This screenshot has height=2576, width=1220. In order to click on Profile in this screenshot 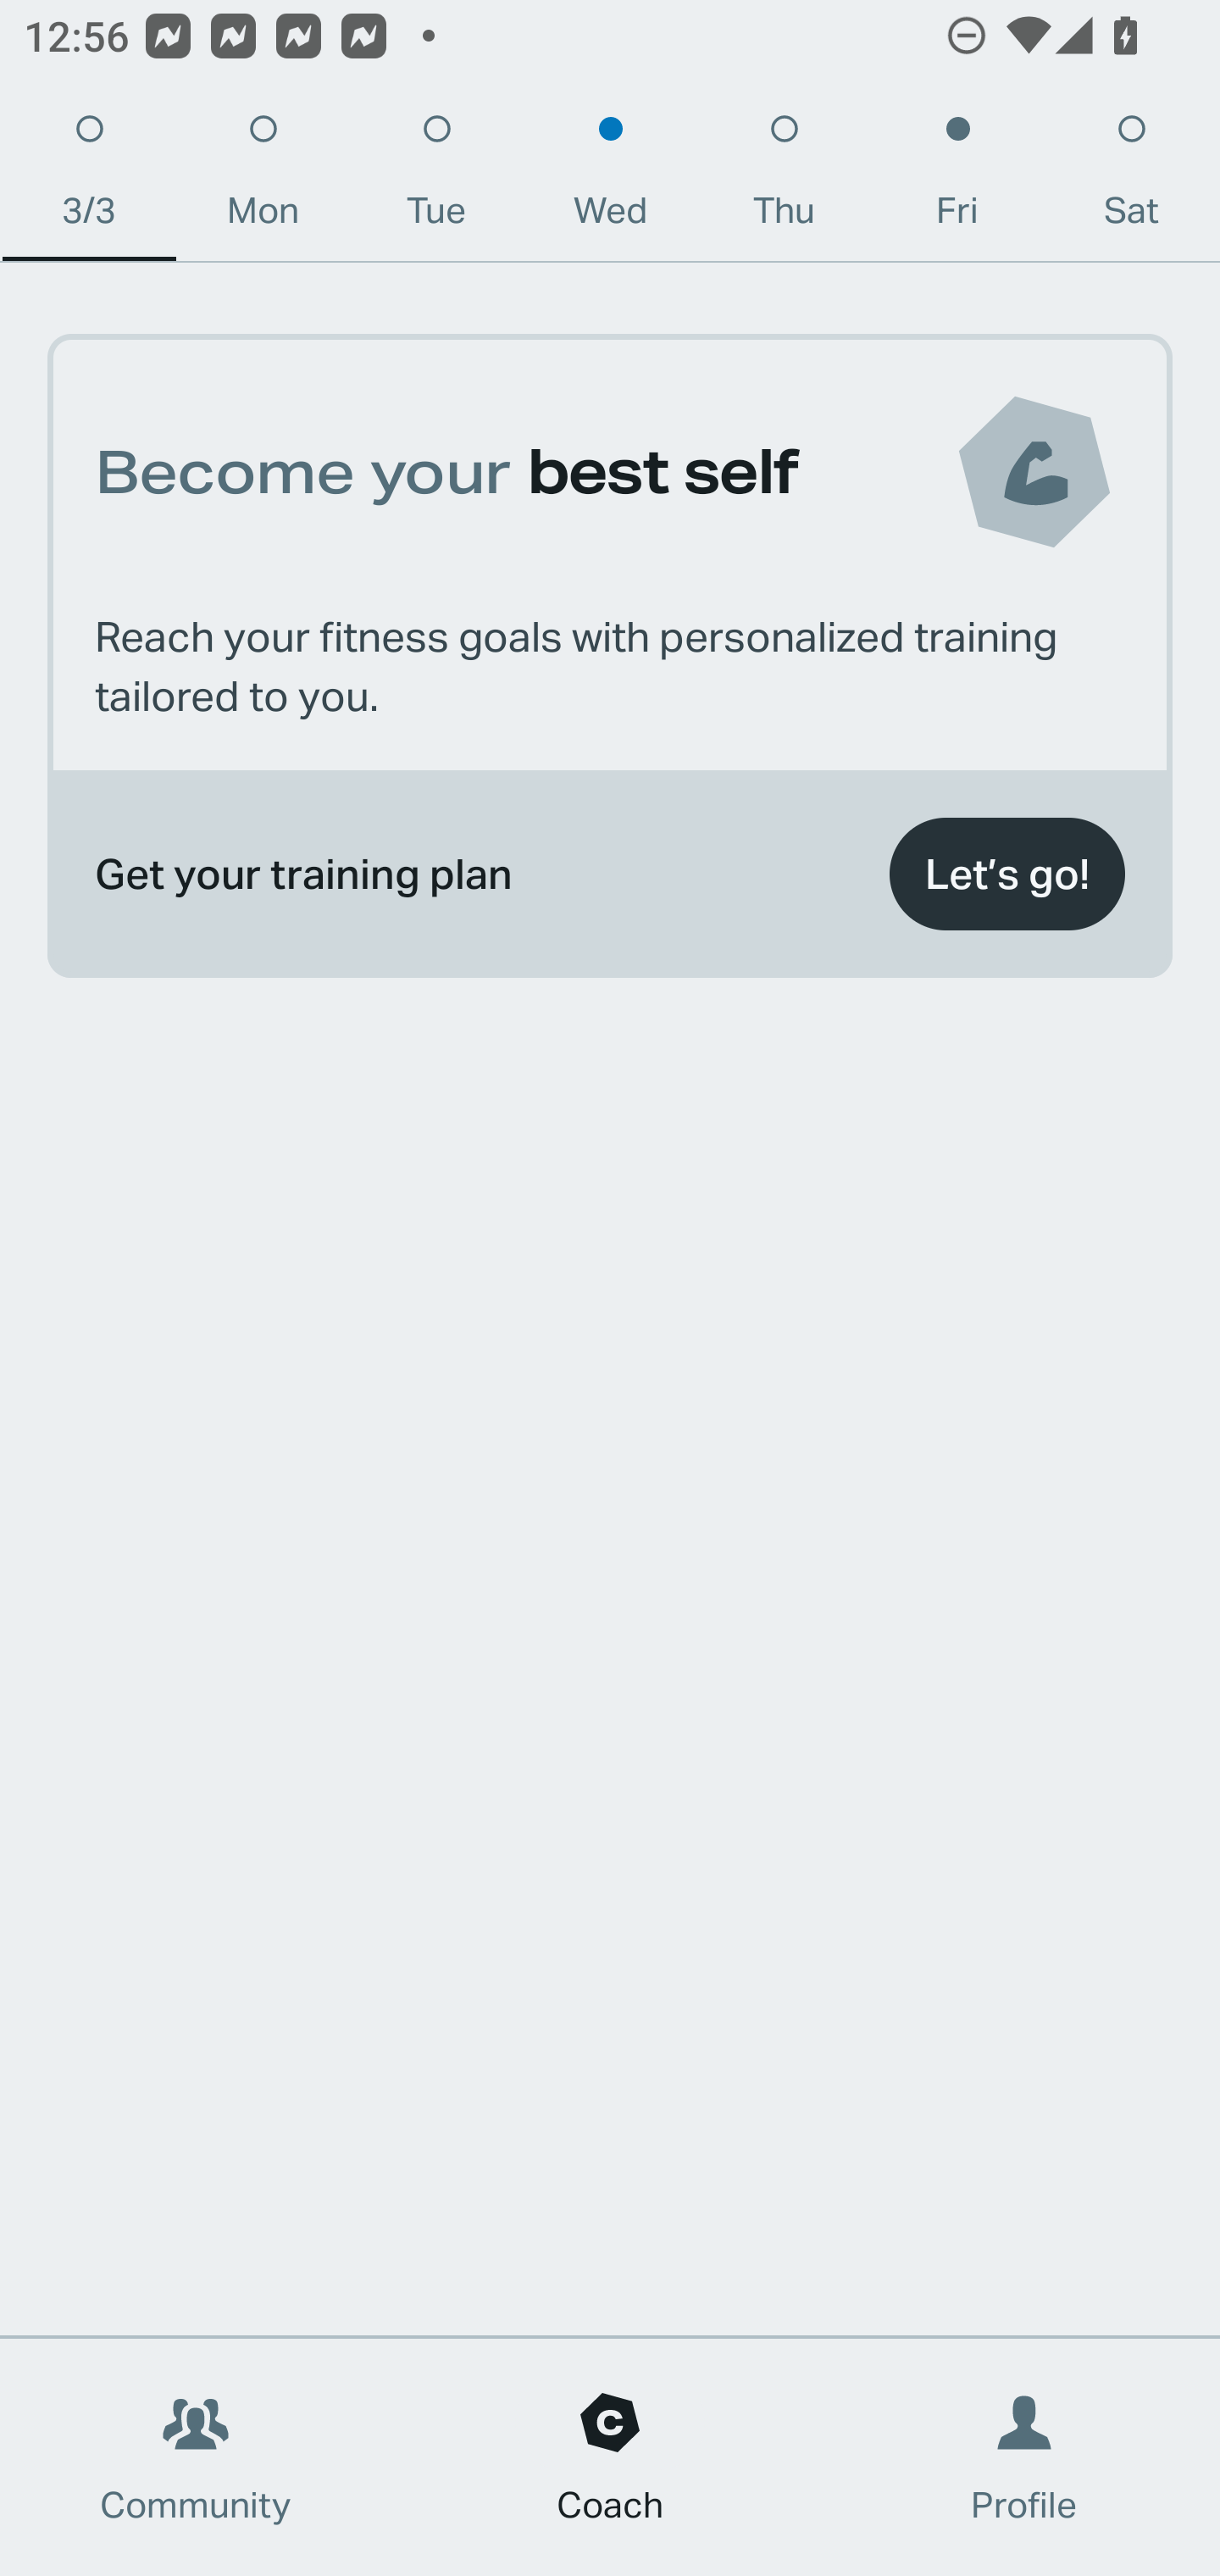, I will do `click(1025, 2457)`.